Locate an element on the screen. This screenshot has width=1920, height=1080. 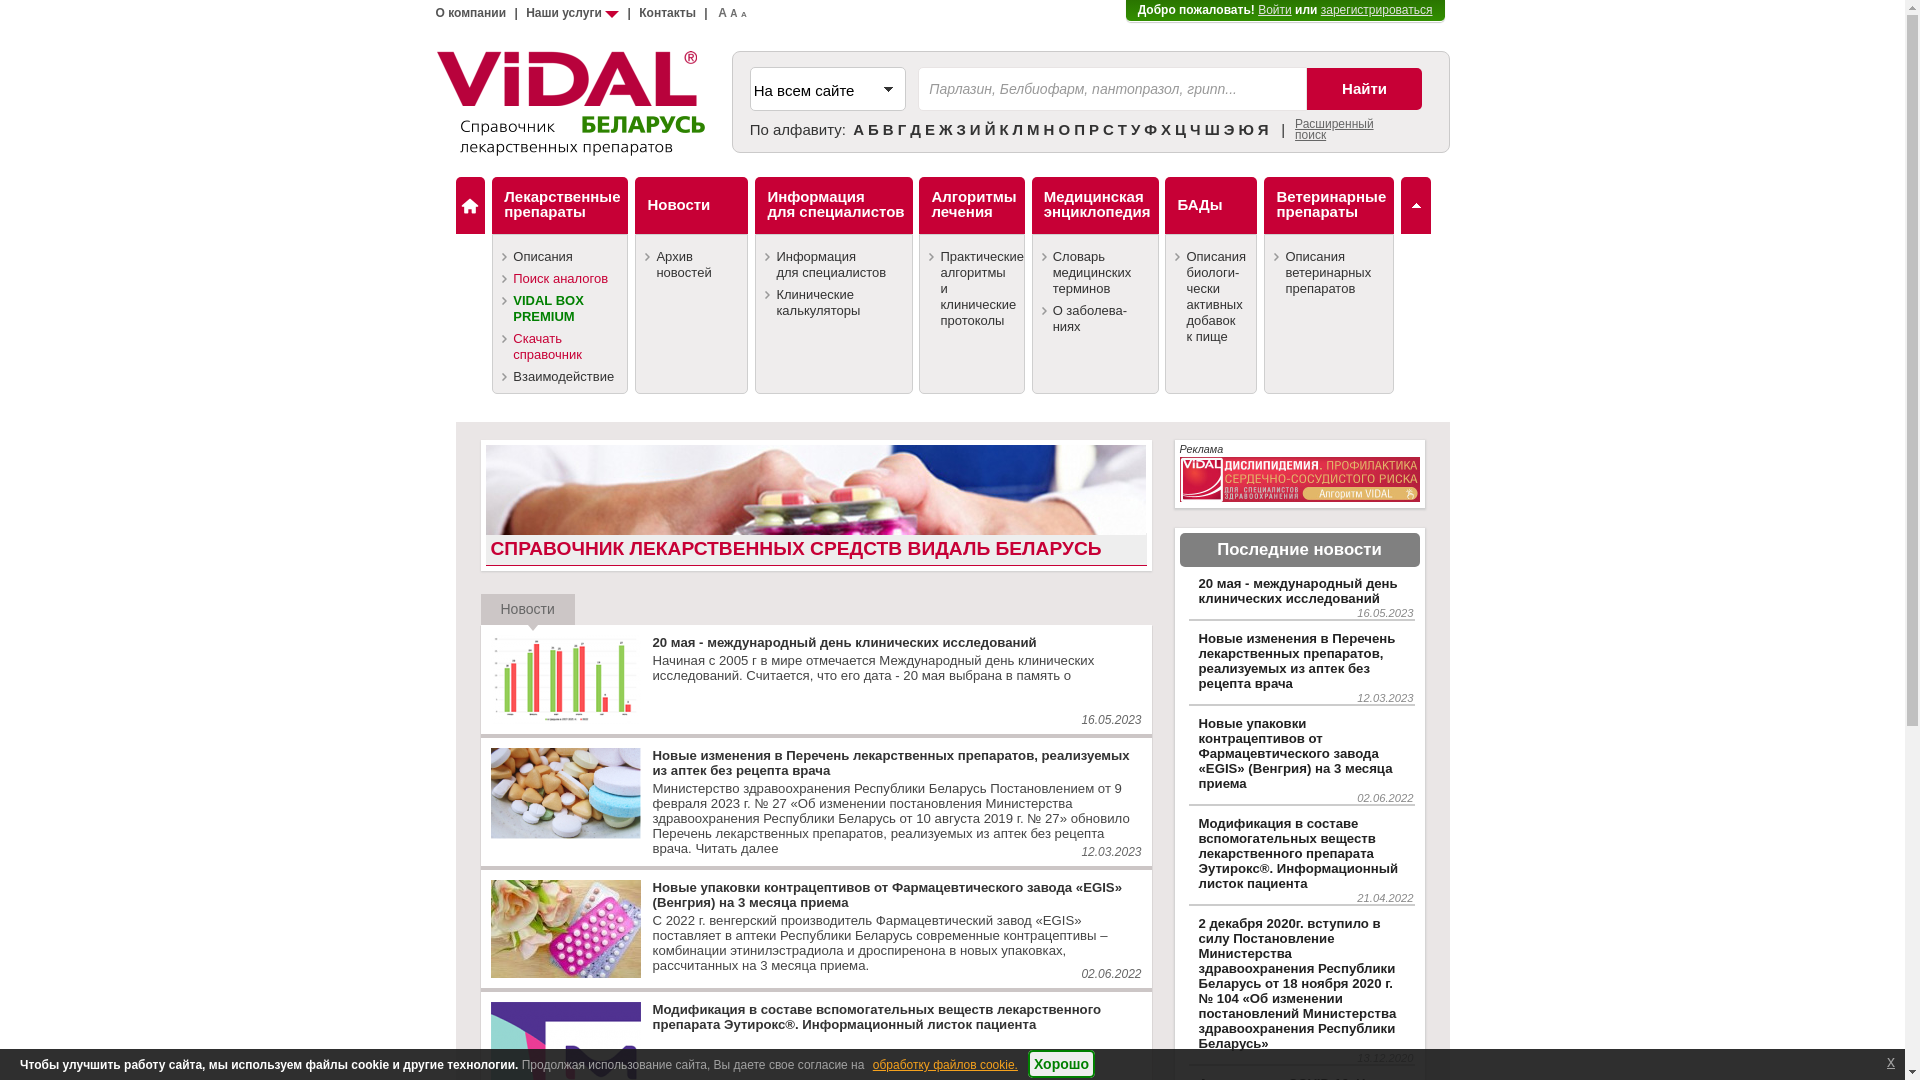
A is located at coordinates (734, 14).